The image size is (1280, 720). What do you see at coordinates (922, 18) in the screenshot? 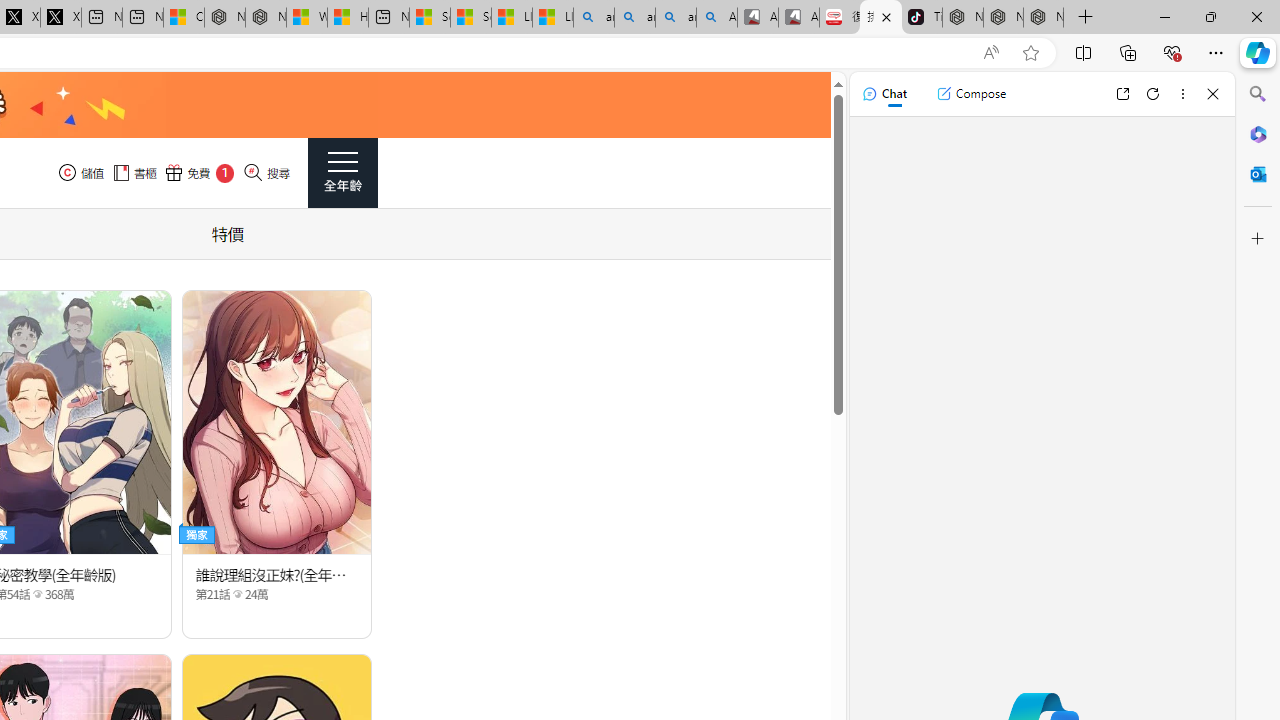
I see `TikTok` at bounding box center [922, 18].